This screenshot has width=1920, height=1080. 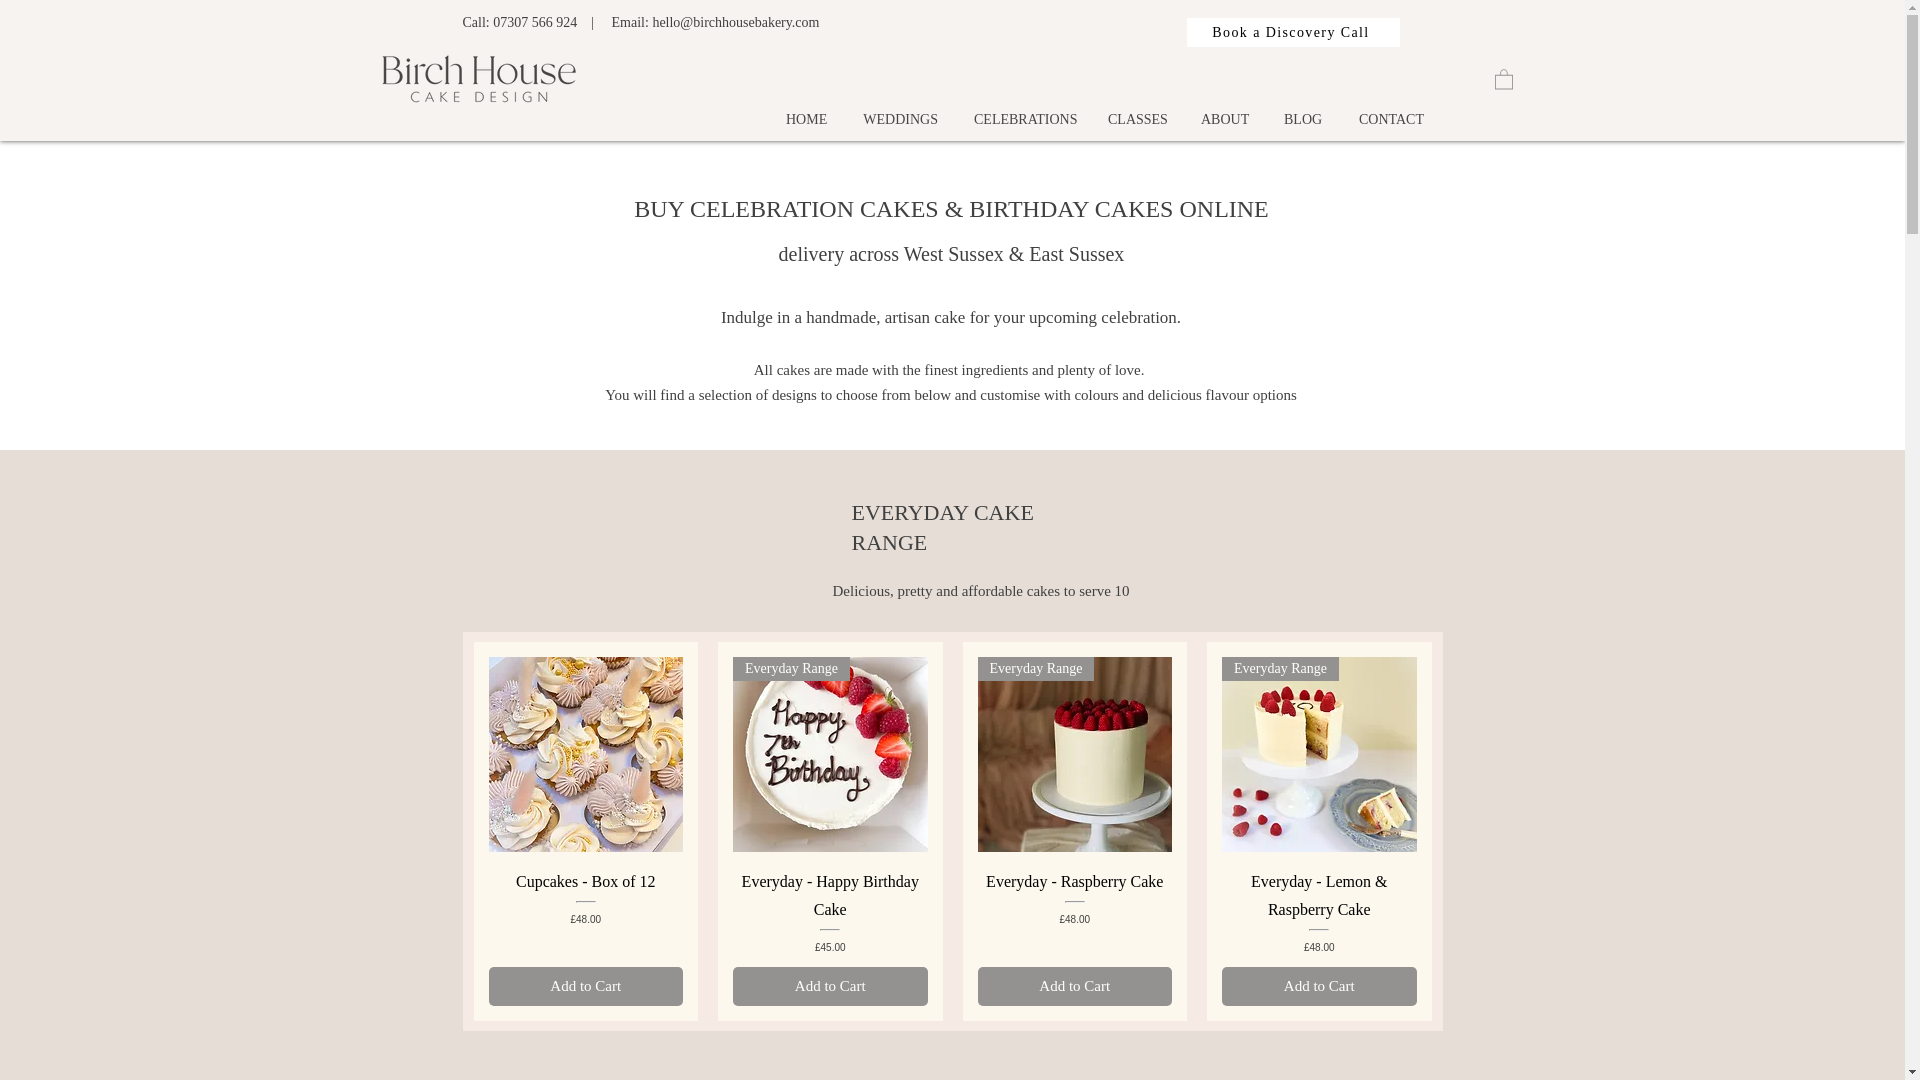 I want to click on Everyday Range, so click(x=1318, y=754).